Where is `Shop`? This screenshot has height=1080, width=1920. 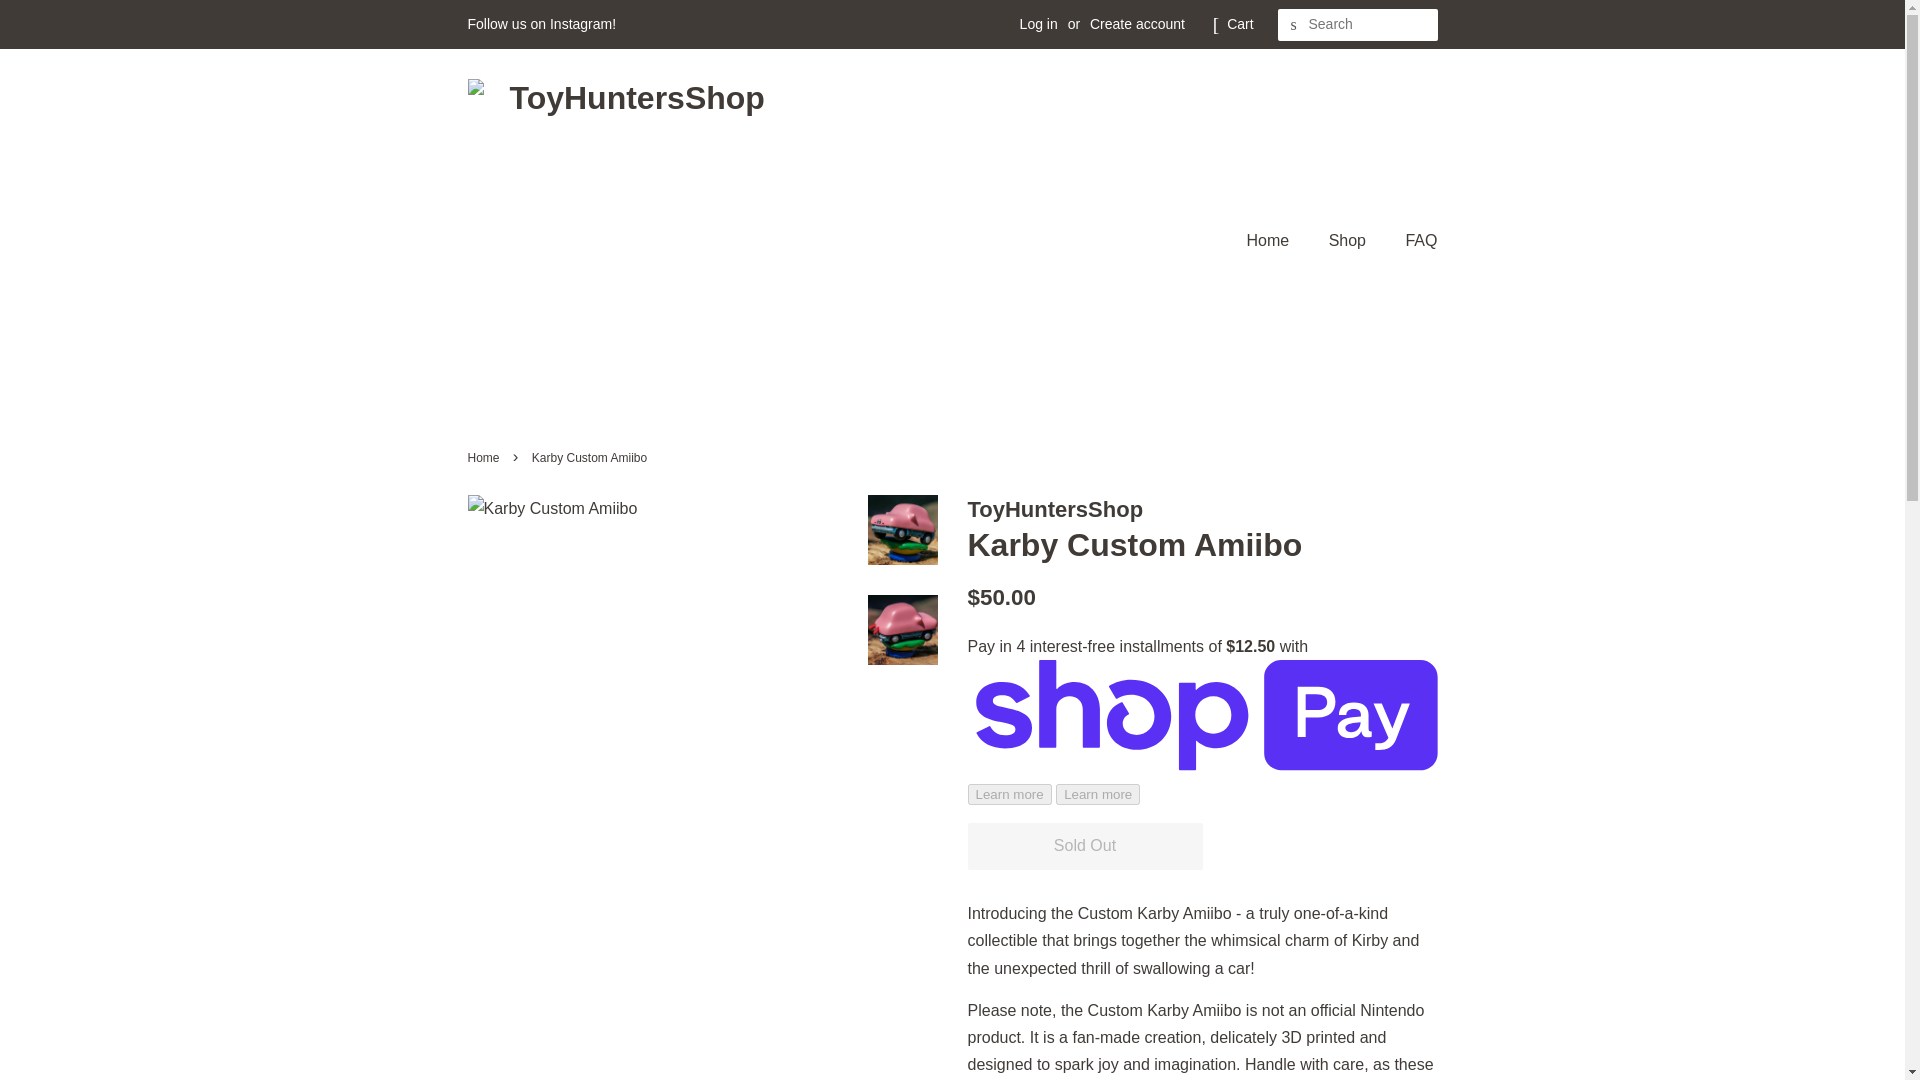 Shop is located at coordinates (1350, 240).